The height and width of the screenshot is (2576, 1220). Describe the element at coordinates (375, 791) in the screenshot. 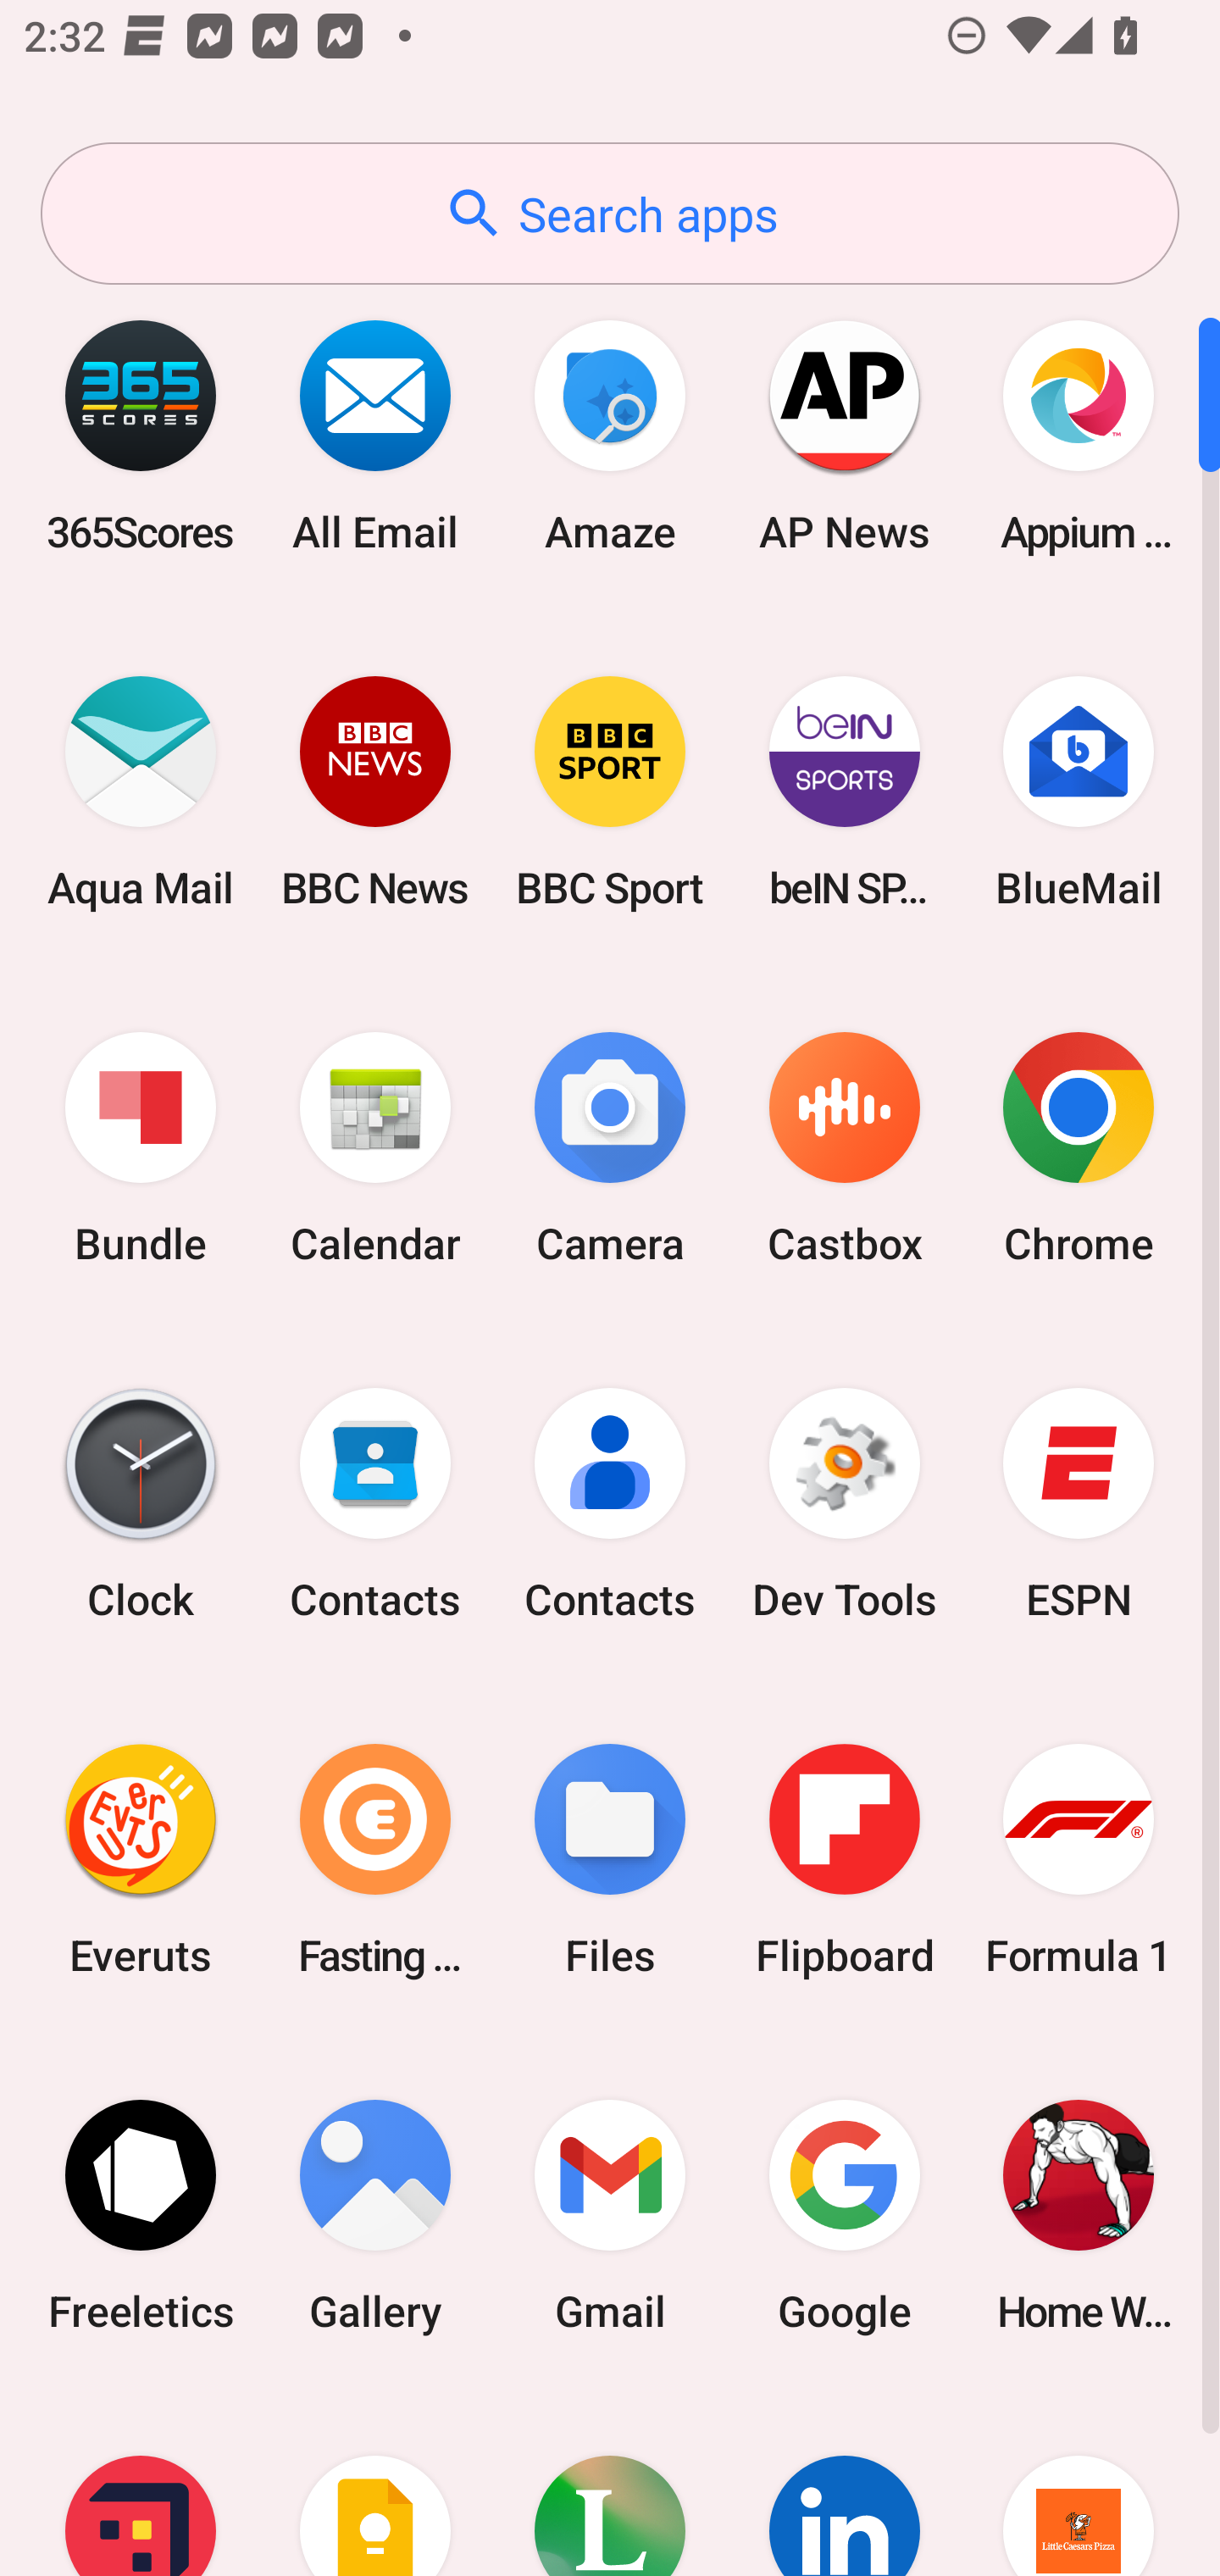

I see `BBC News` at that location.